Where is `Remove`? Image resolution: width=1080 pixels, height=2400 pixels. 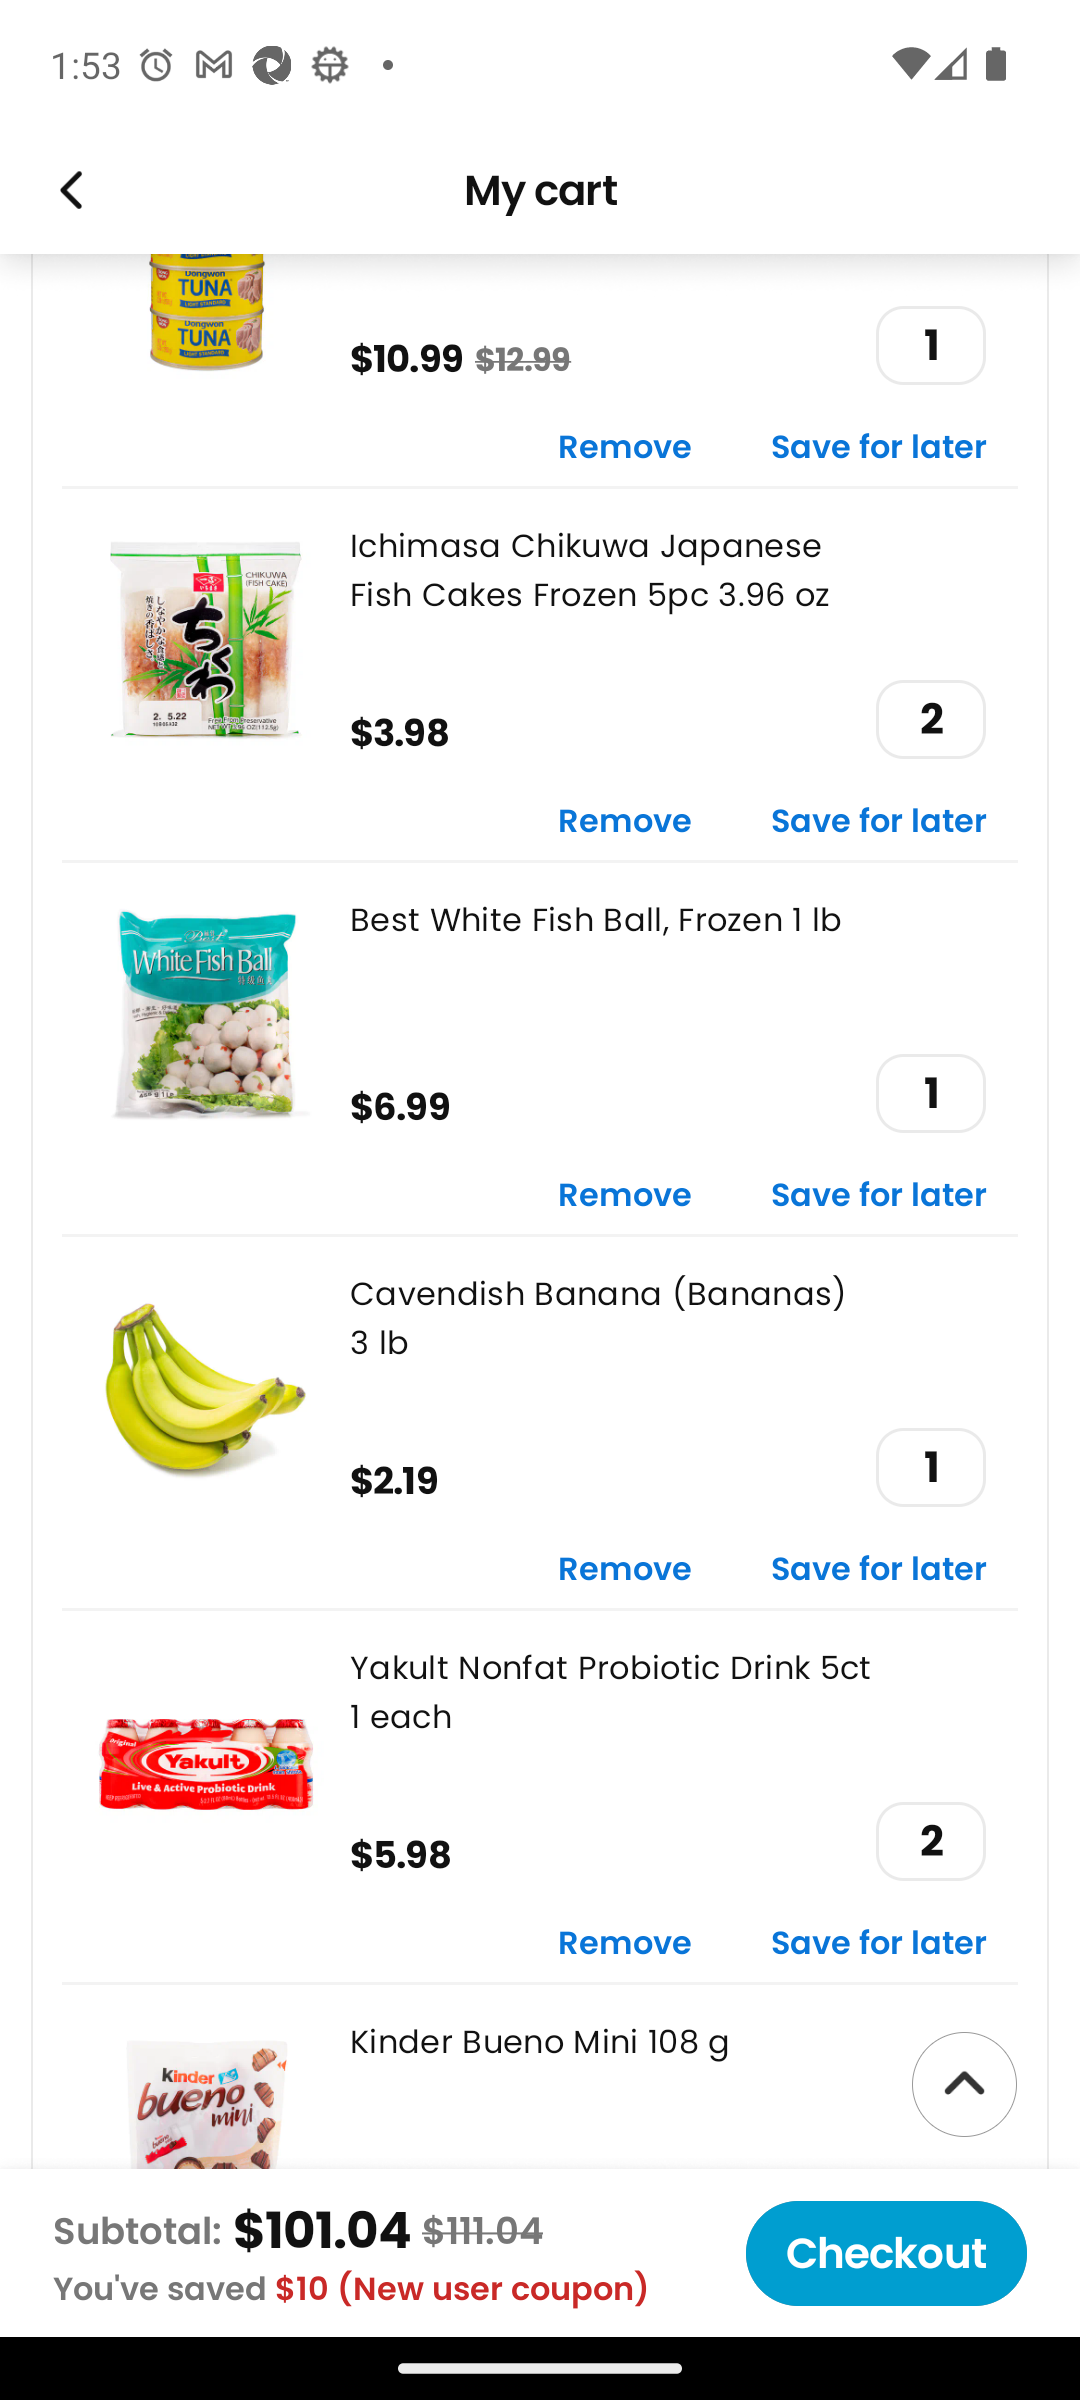 Remove is located at coordinates (625, 1570).